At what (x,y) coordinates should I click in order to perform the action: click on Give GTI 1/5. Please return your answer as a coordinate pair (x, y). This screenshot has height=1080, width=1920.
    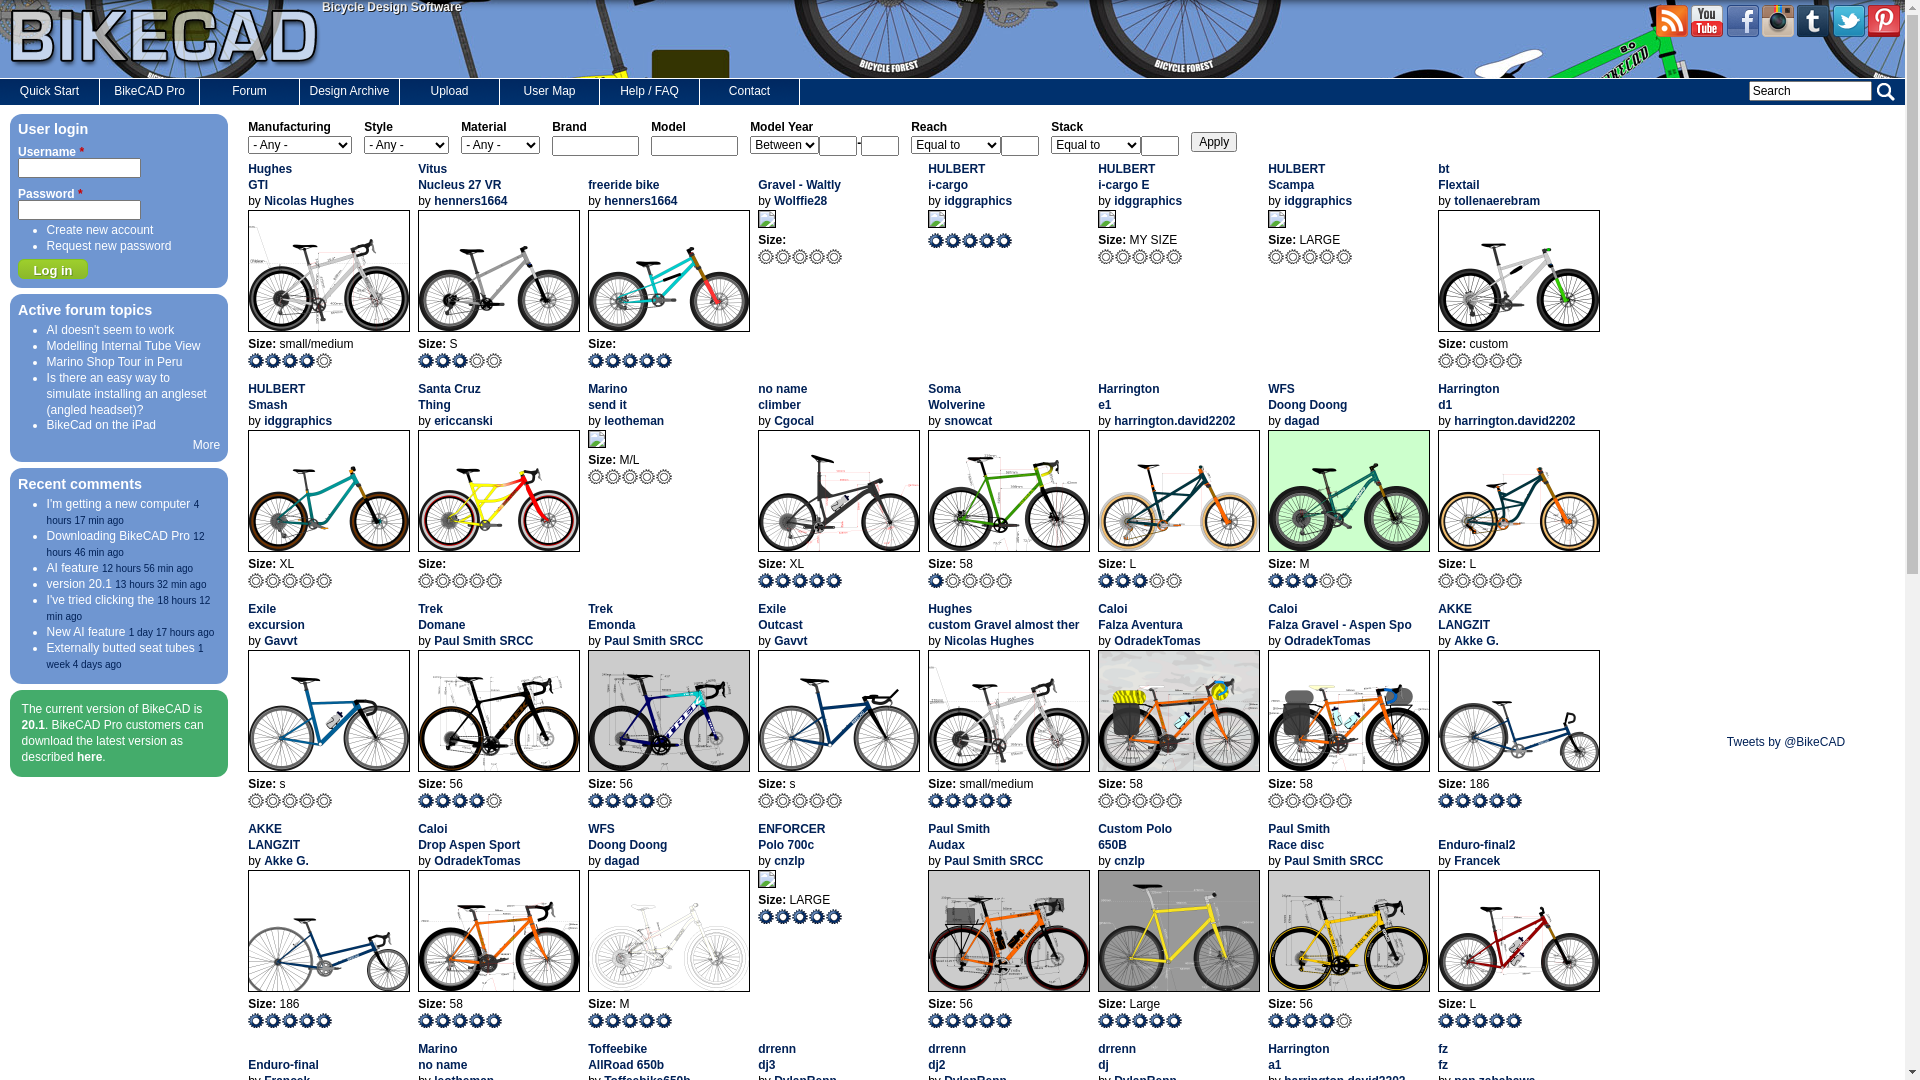
    Looking at the image, I should click on (256, 360).